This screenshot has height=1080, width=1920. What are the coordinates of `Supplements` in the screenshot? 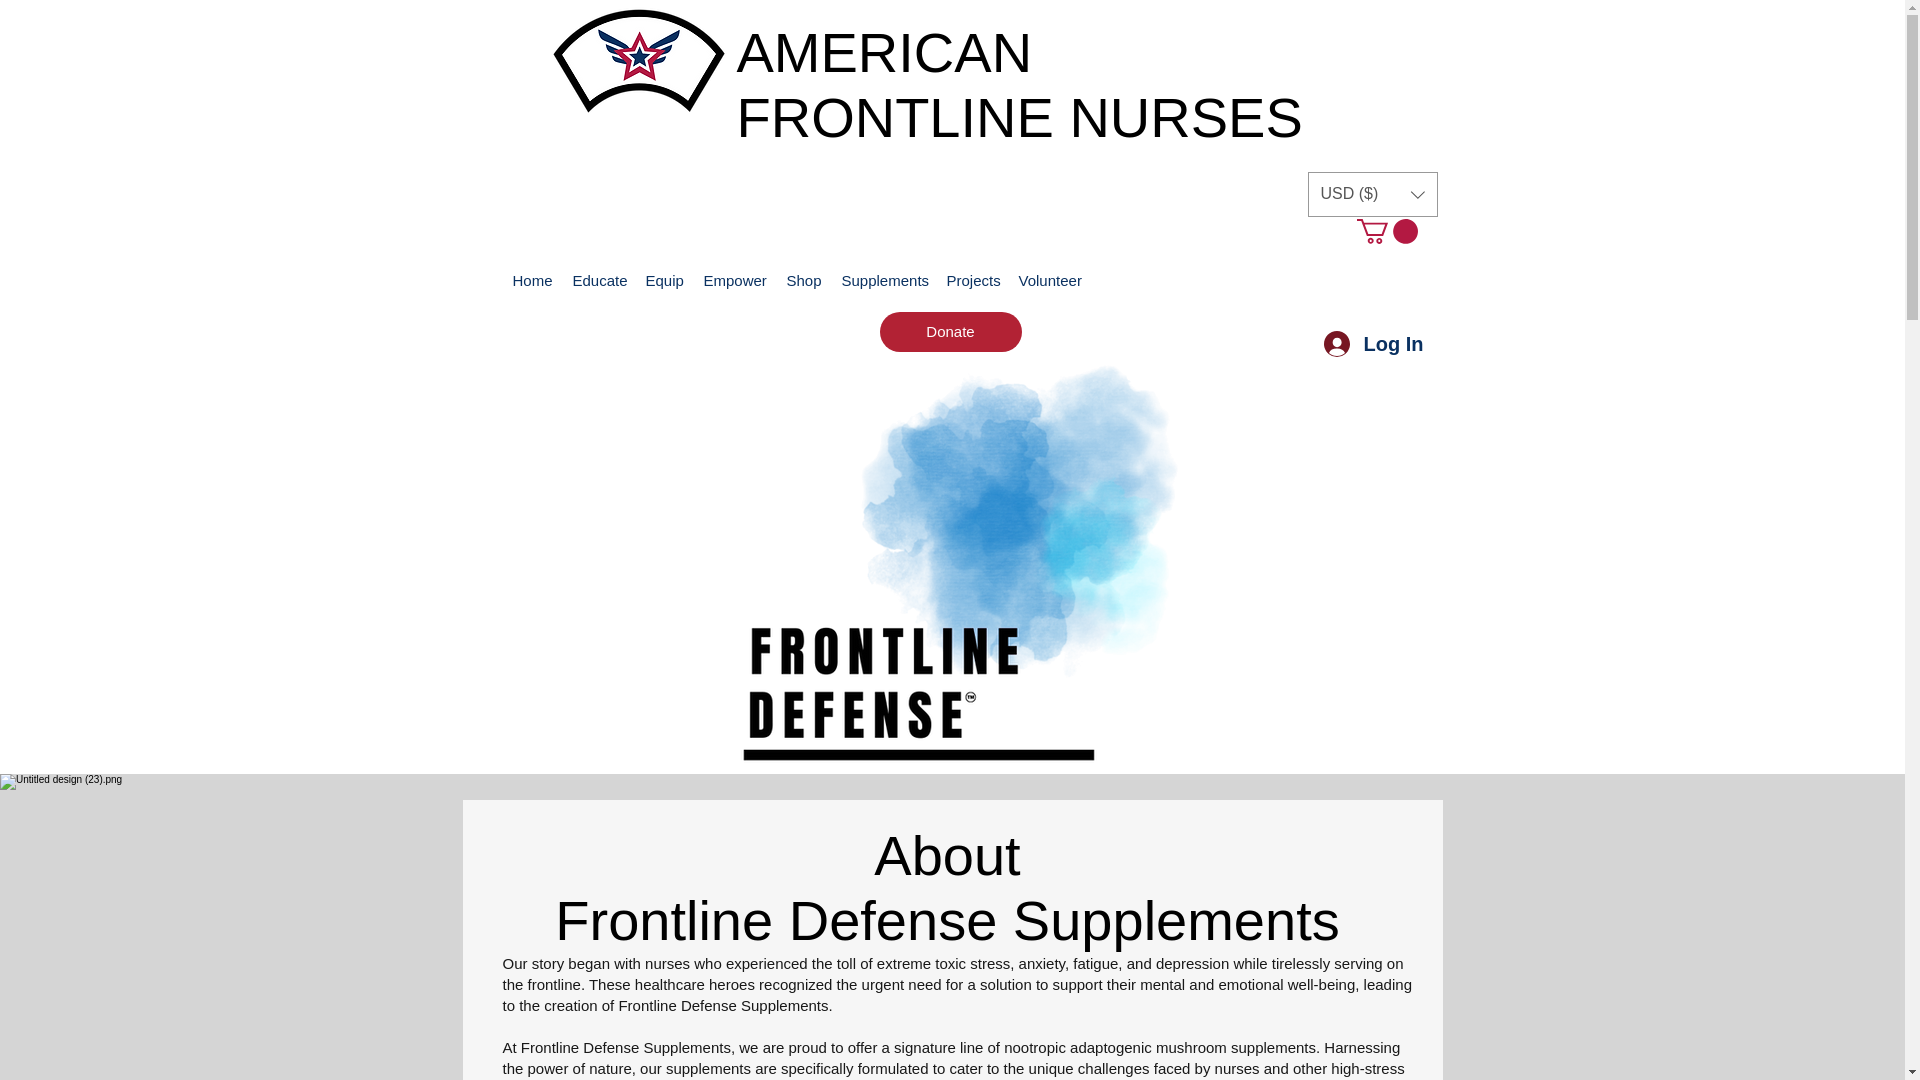 It's located at (884, 281).